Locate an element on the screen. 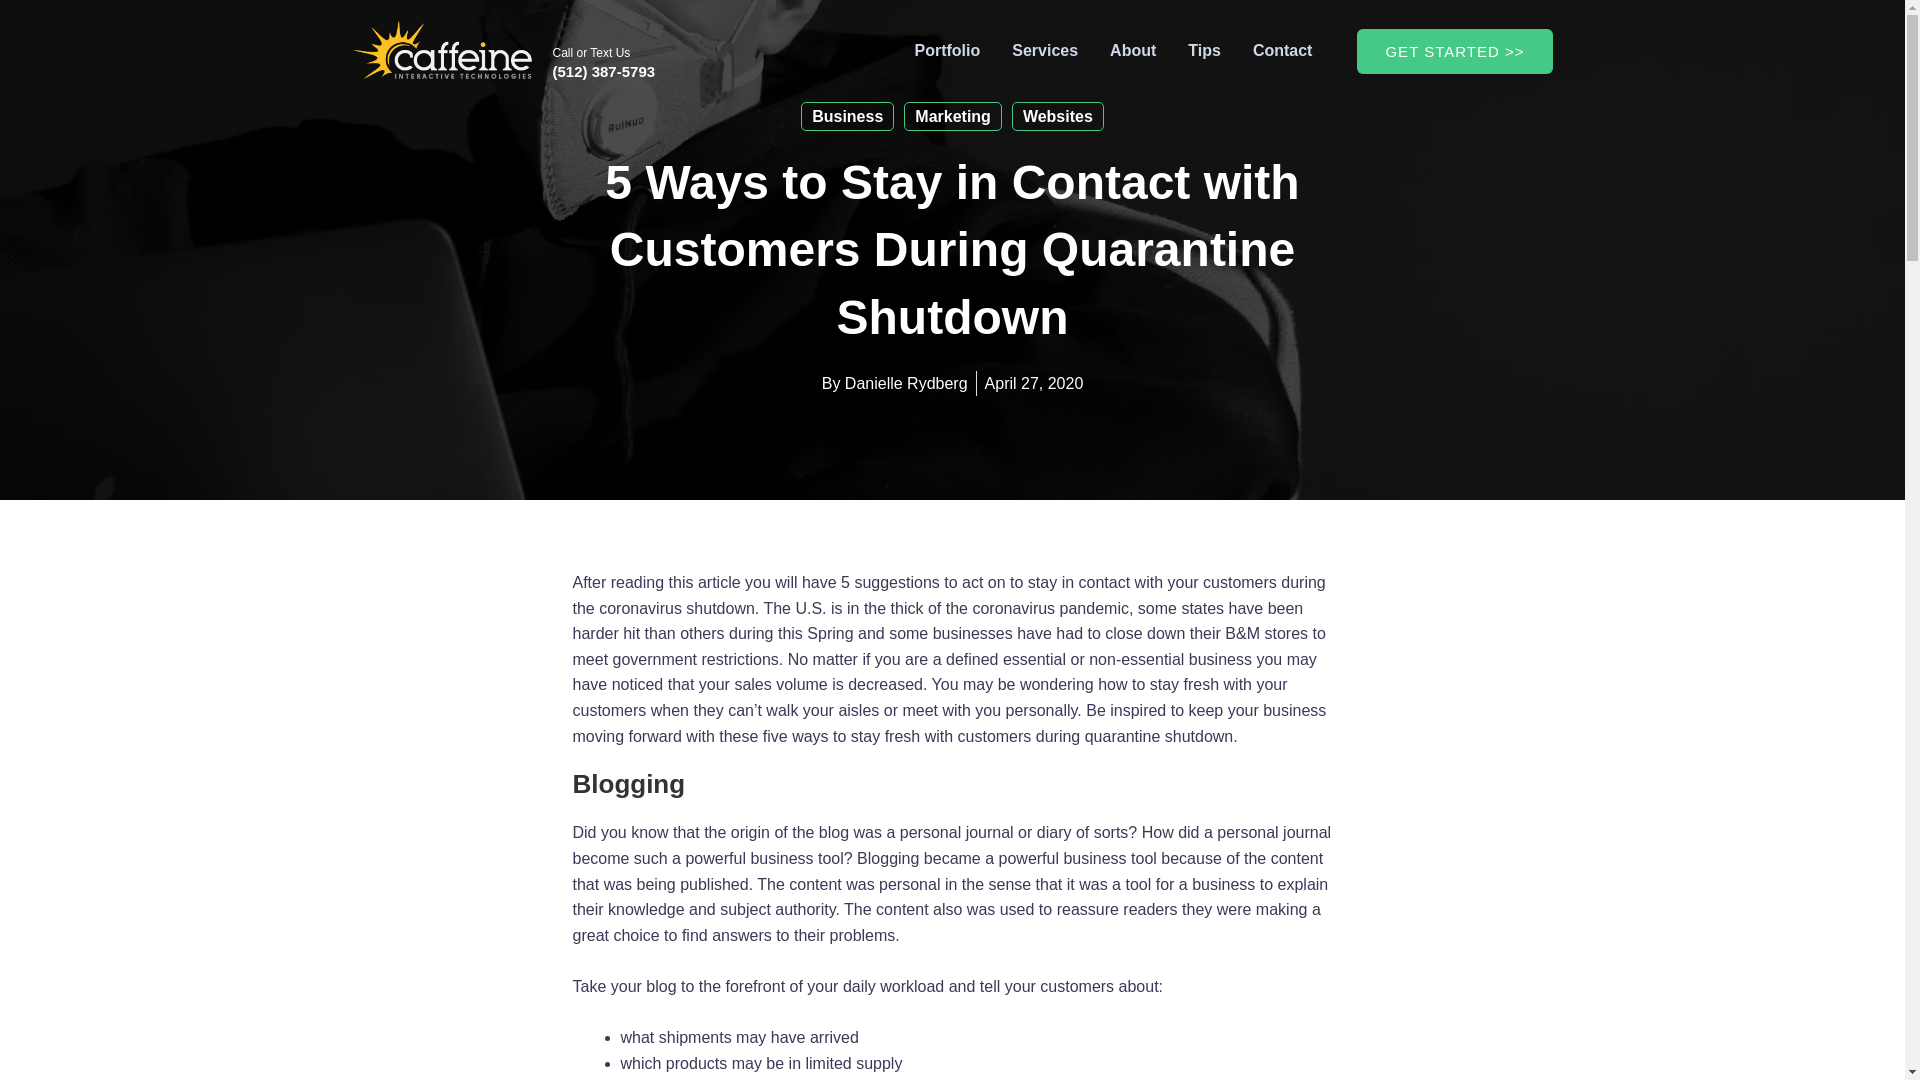 This screenshot has height=1080, width=1920. Portfolio is located at coordinates (946, 50).